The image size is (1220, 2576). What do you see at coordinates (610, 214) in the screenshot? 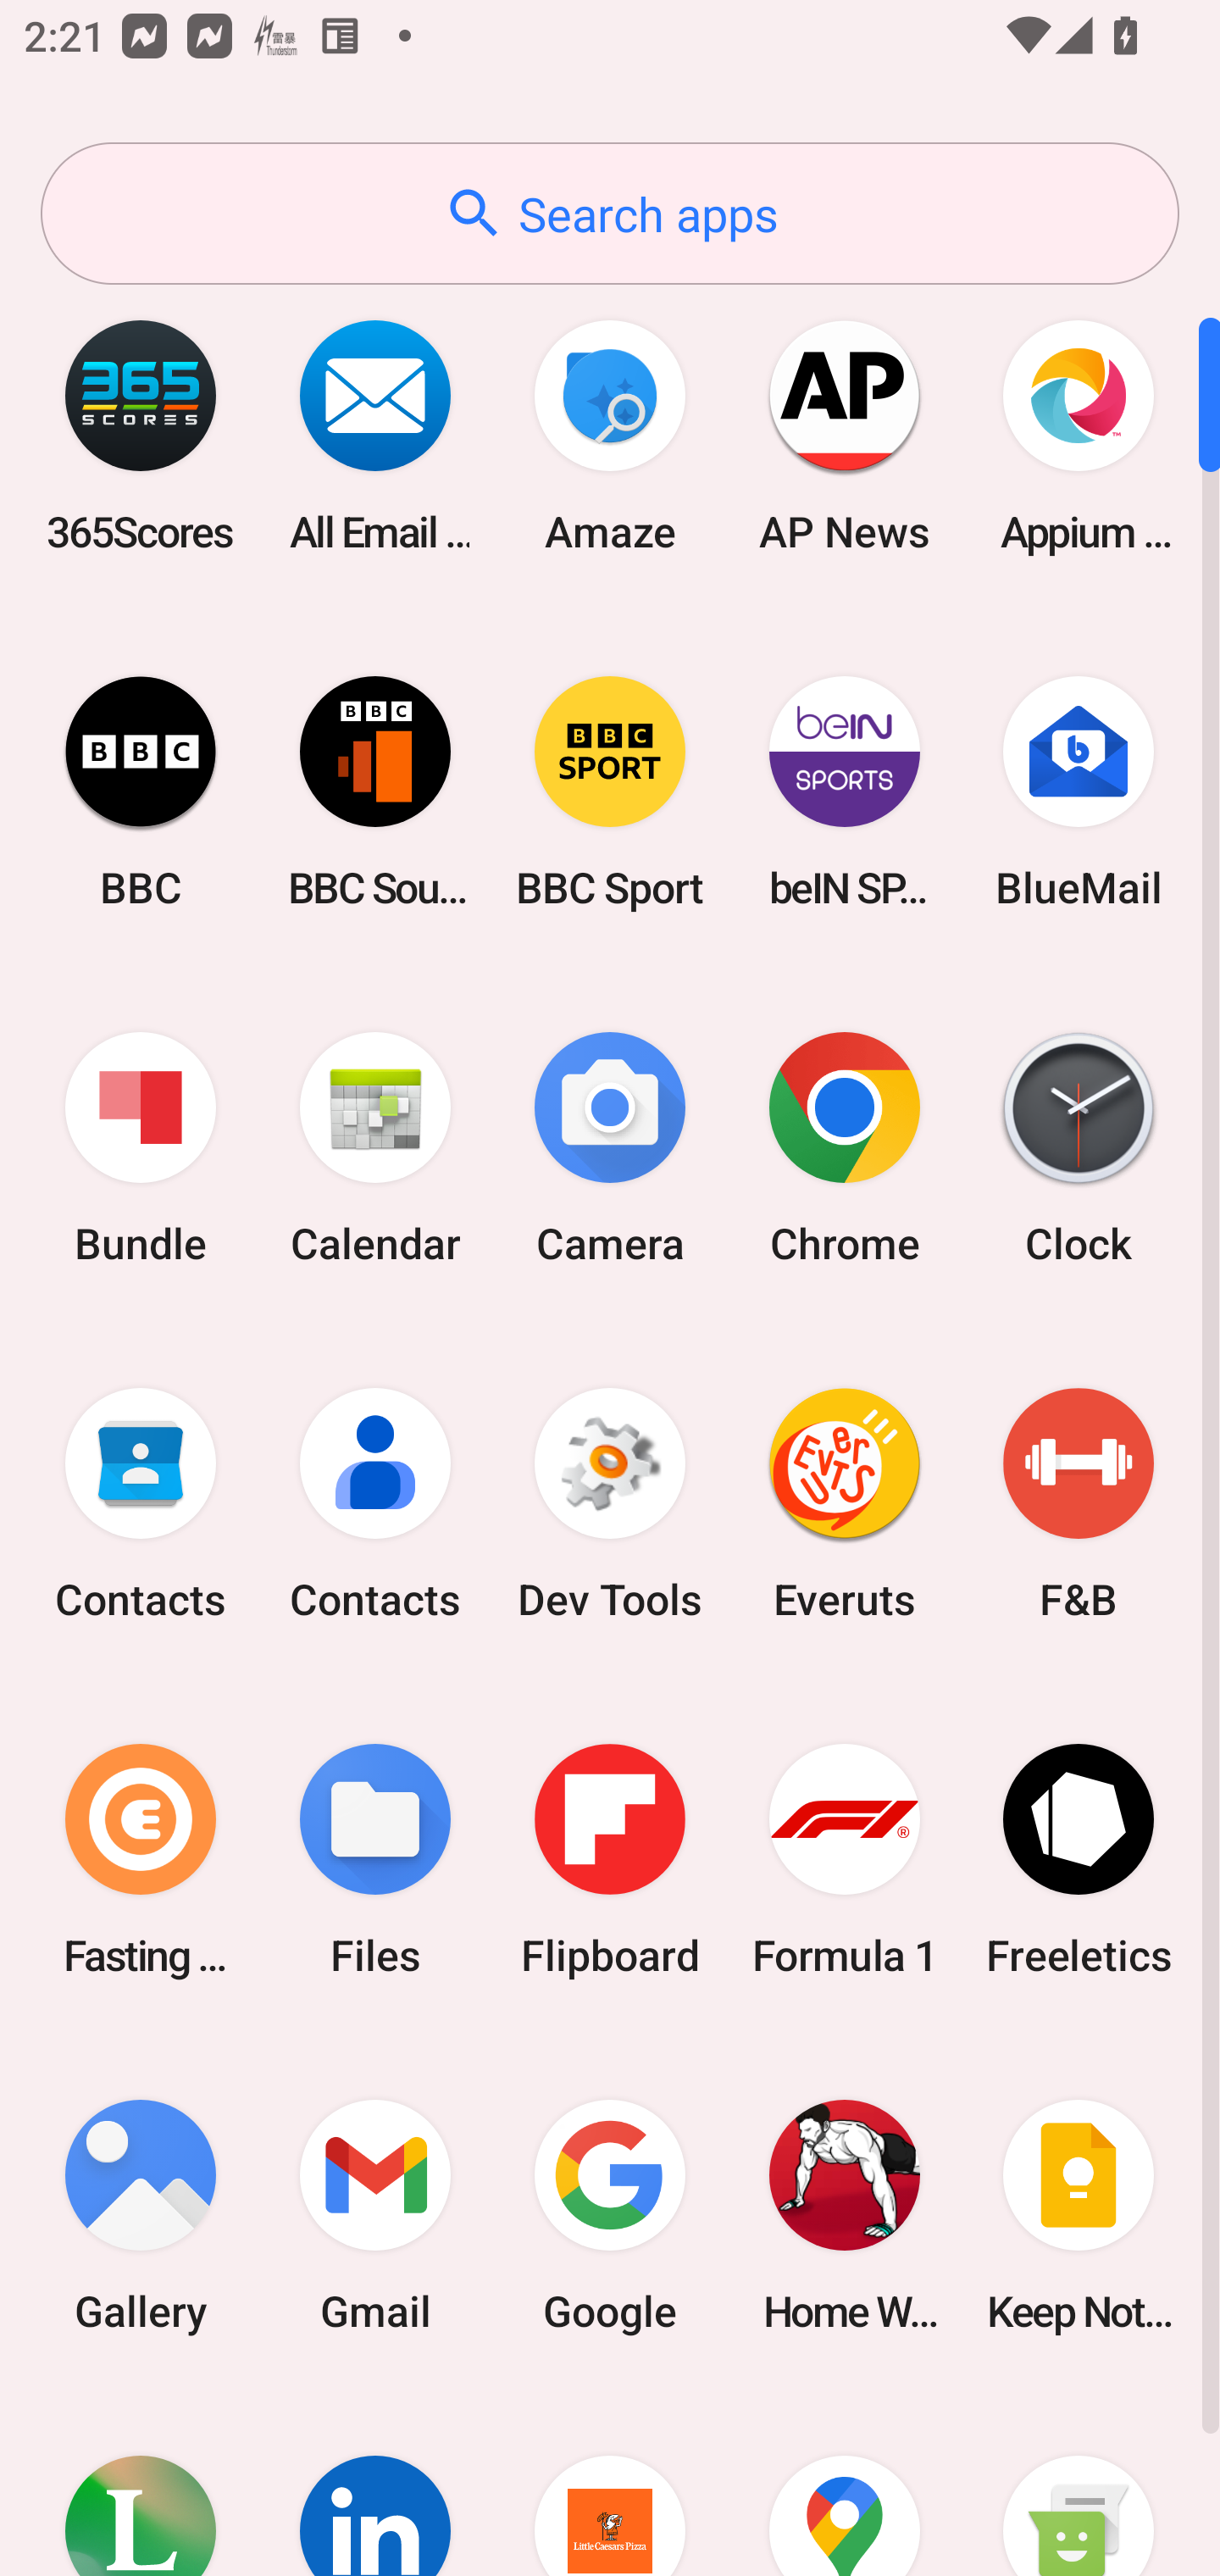
I see `  Search apps` at bounding box center [610, 214].